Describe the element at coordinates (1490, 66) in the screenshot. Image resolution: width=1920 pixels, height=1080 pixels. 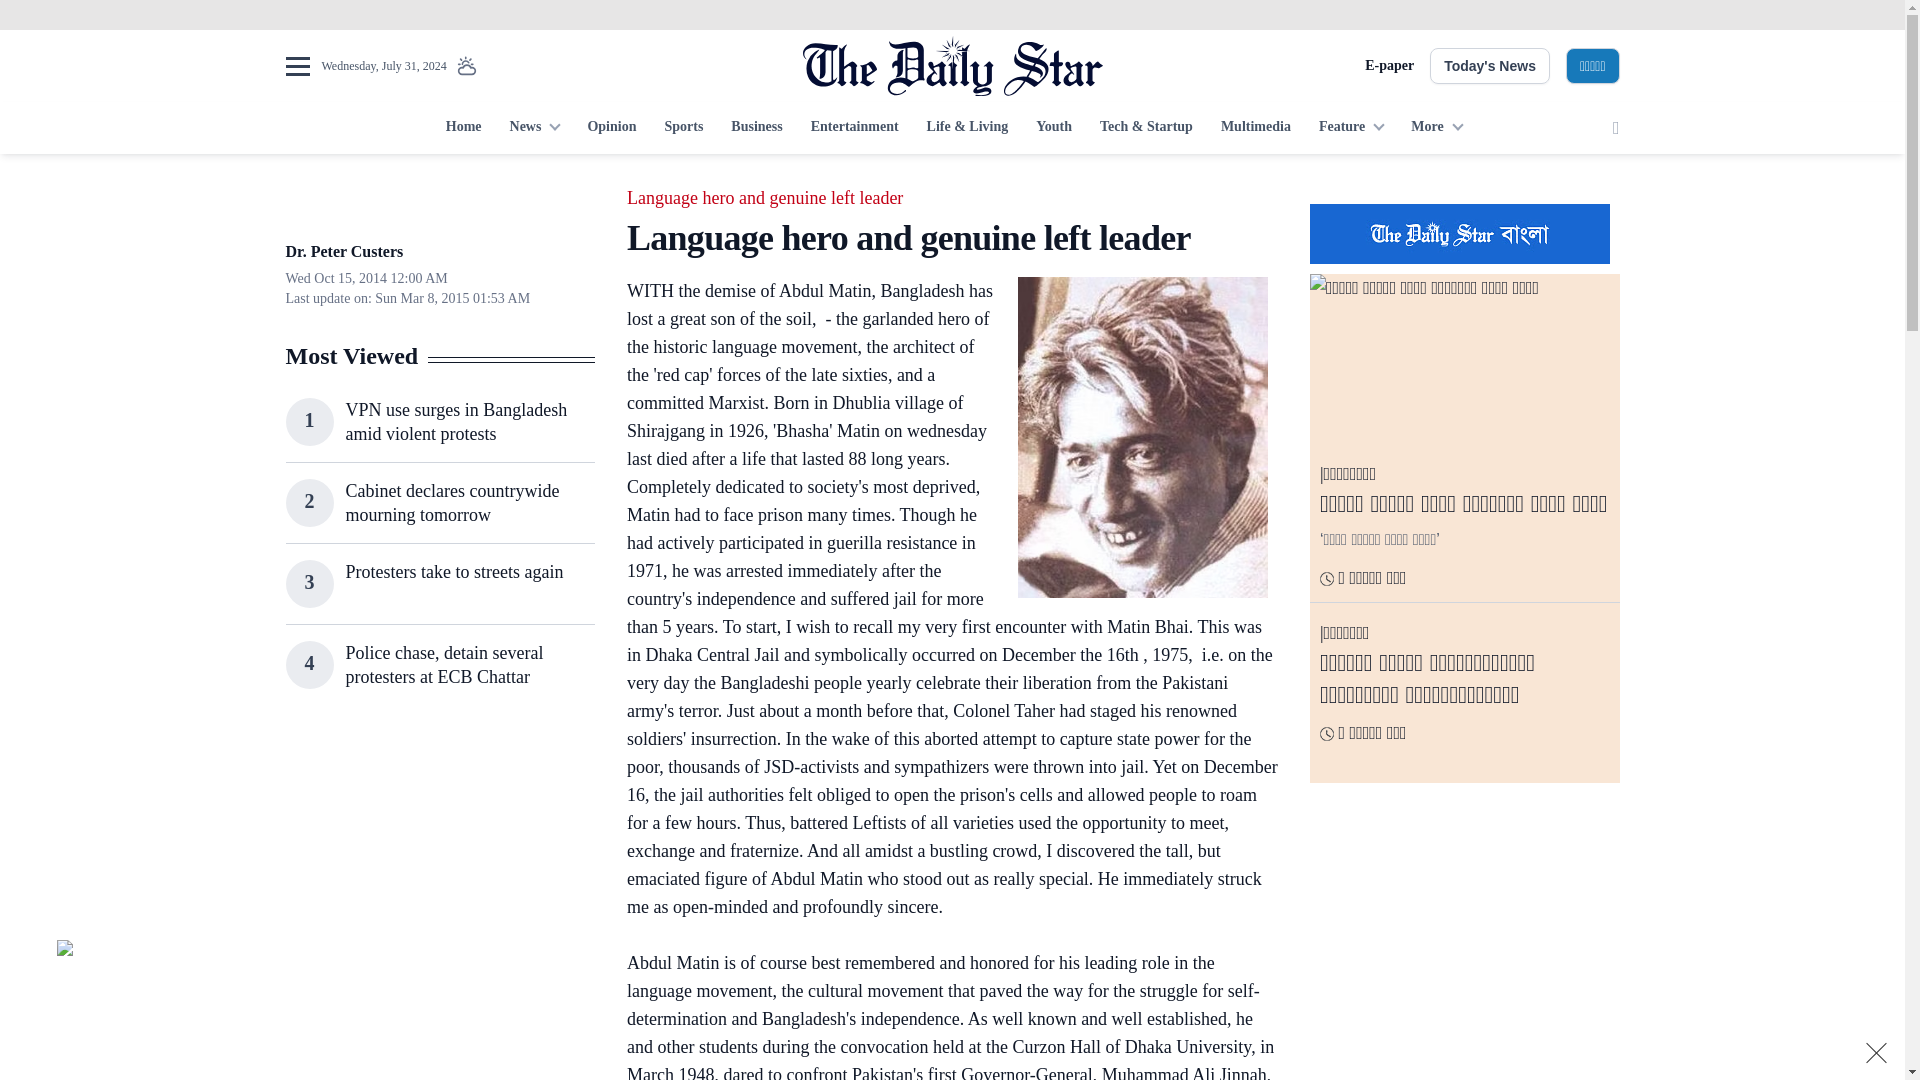
I see `Today's News` at that location.